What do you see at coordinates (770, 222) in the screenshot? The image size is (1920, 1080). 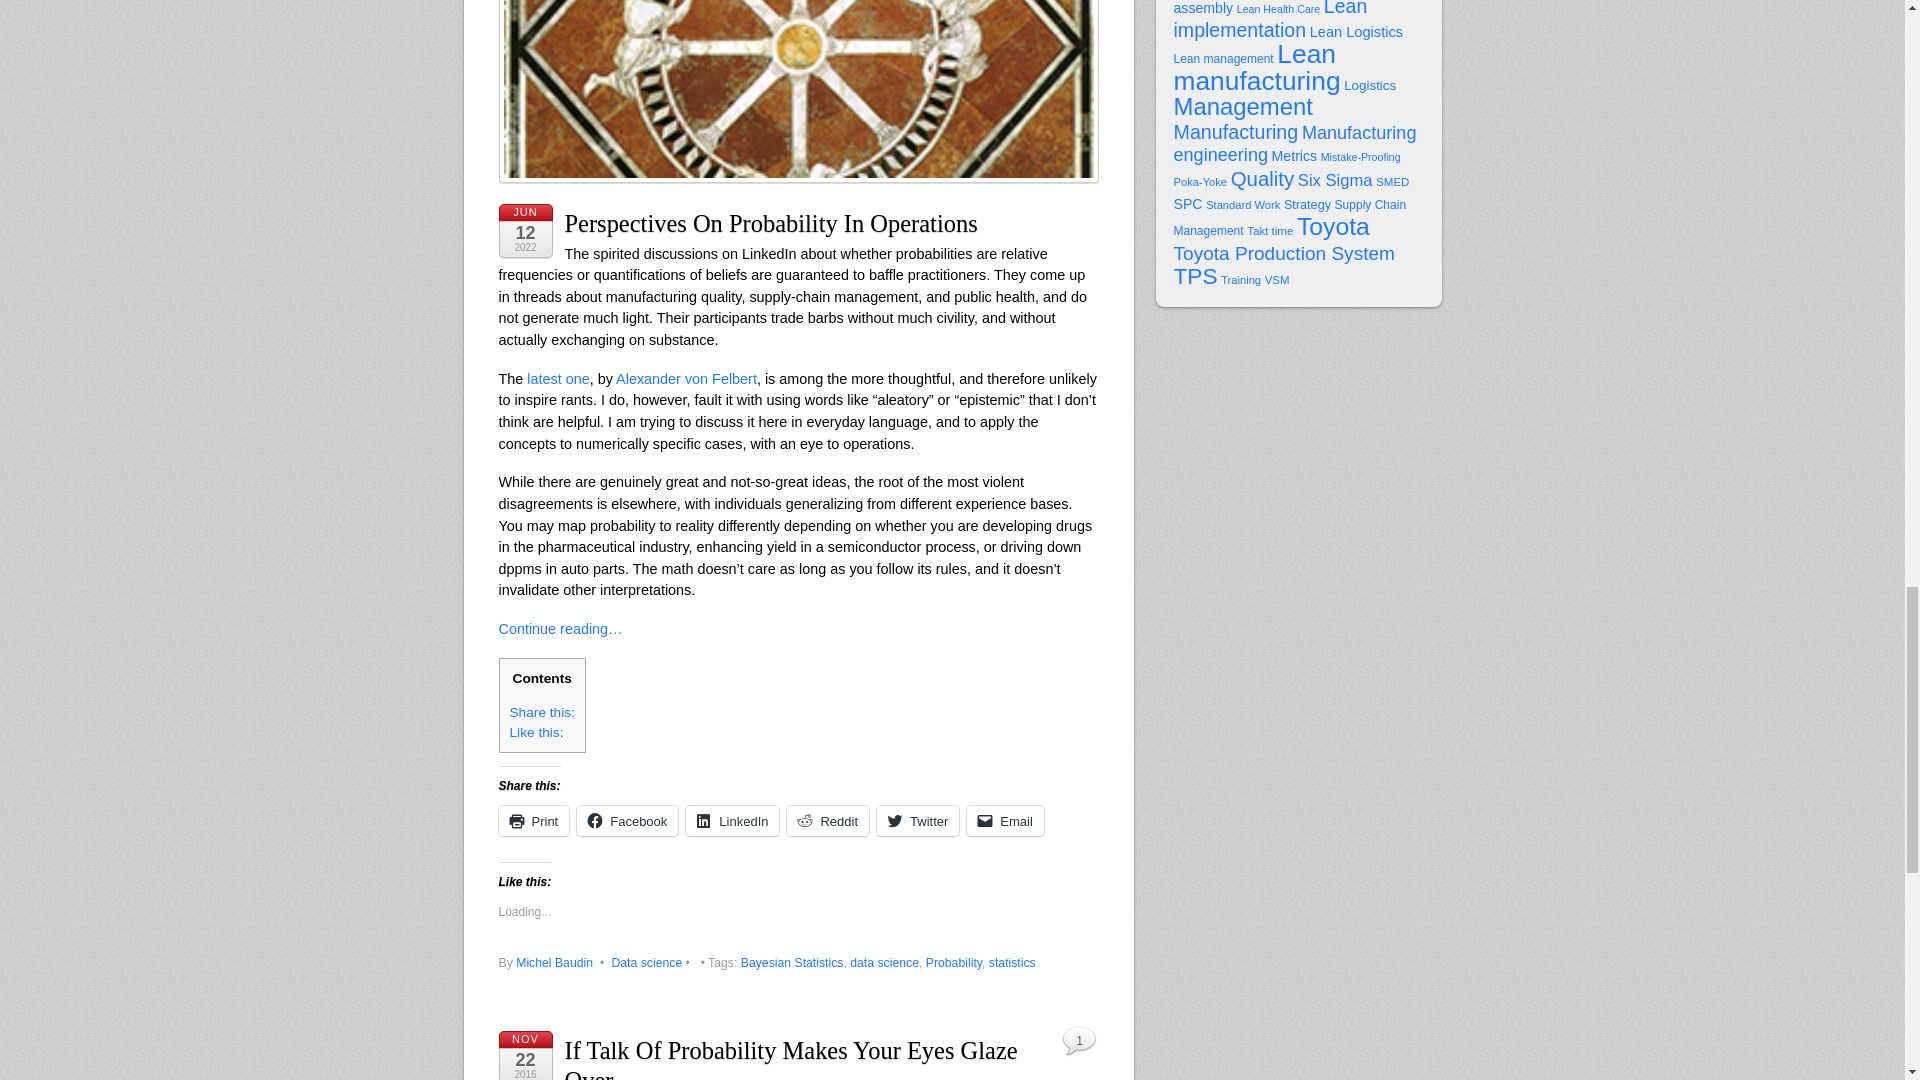 I see `Perspectives On Probability In Operations` at bounding box center [770, 222].